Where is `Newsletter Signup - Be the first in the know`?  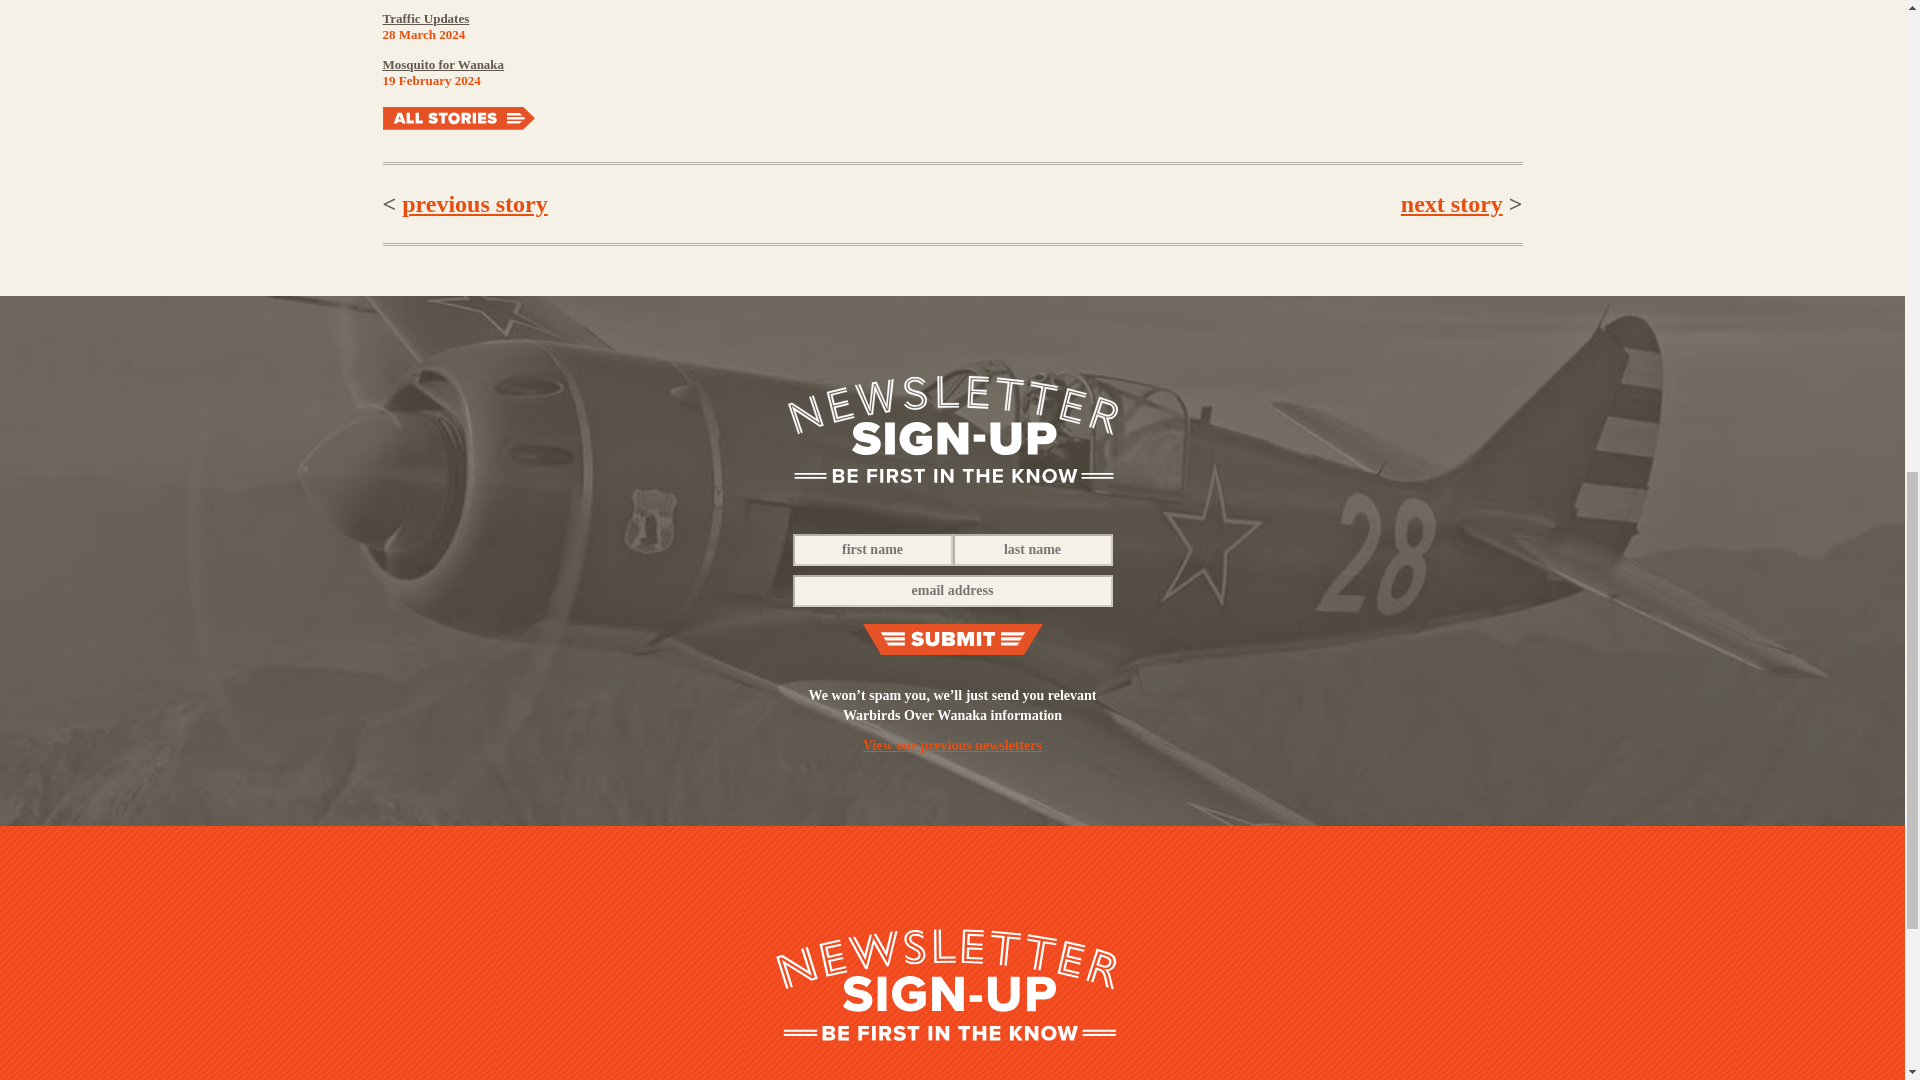
Newsletter Signup - Be the first in the know is located at coordinates (952, 428).